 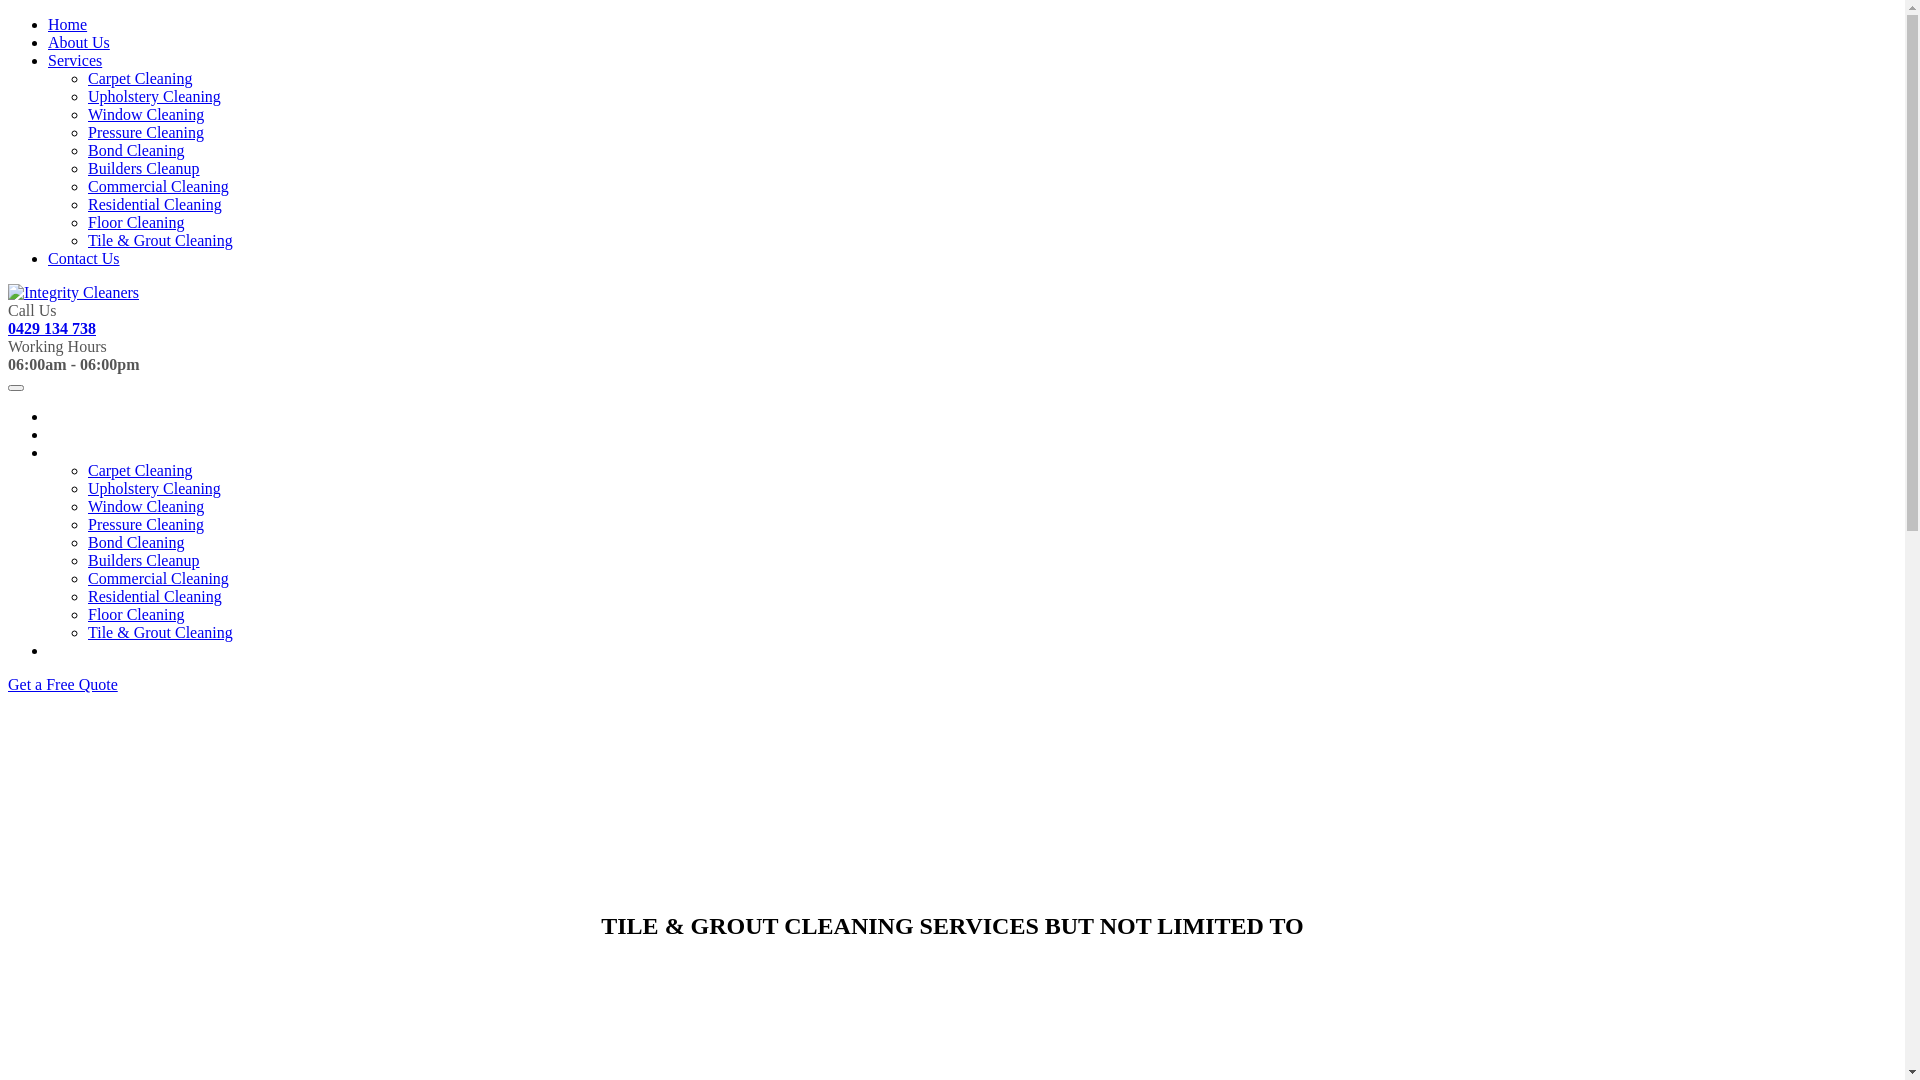 What do you see at coordinates (155, 596) in the screenshot?
I see `Residential Cleaning` at bounding box center [155, 596].